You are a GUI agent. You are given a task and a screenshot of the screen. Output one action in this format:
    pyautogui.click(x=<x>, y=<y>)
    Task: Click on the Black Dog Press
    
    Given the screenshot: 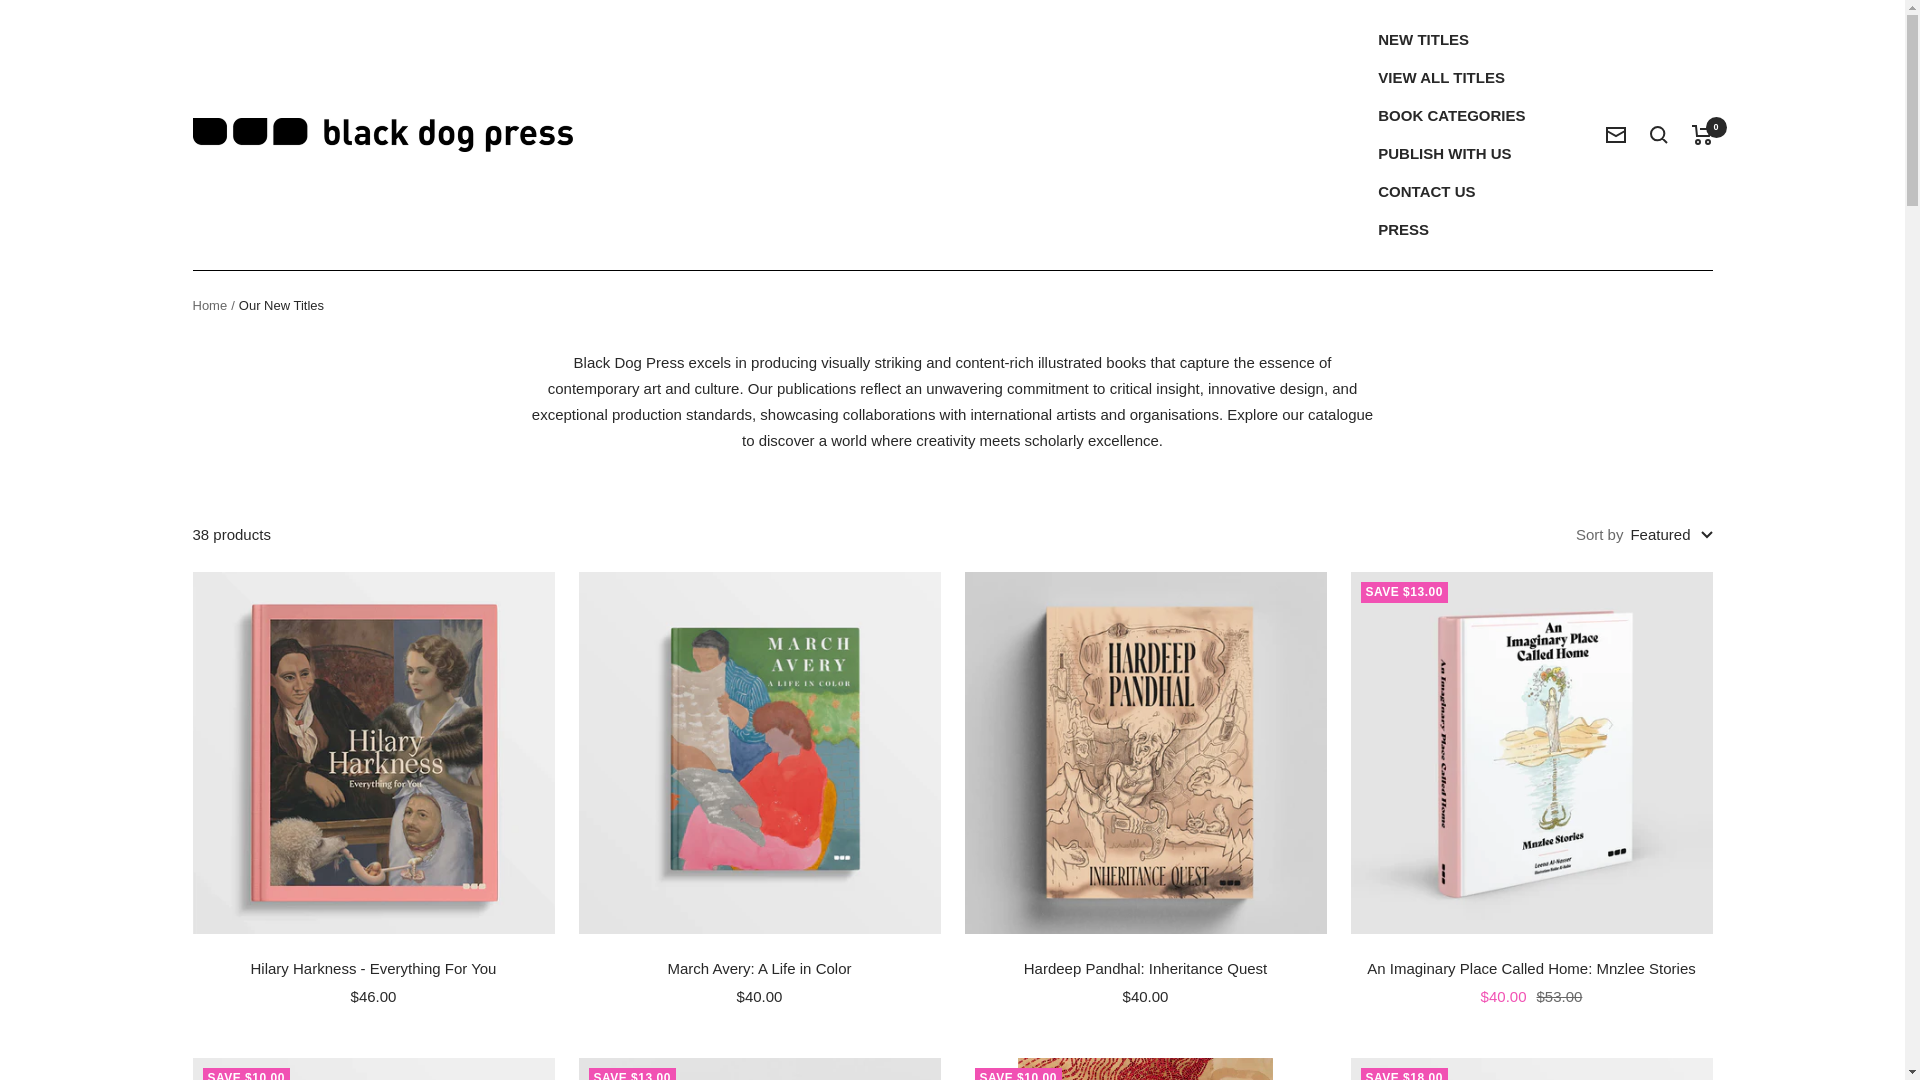 What is the action you would take?
    pyautogui.click(x=382, y=134)
    